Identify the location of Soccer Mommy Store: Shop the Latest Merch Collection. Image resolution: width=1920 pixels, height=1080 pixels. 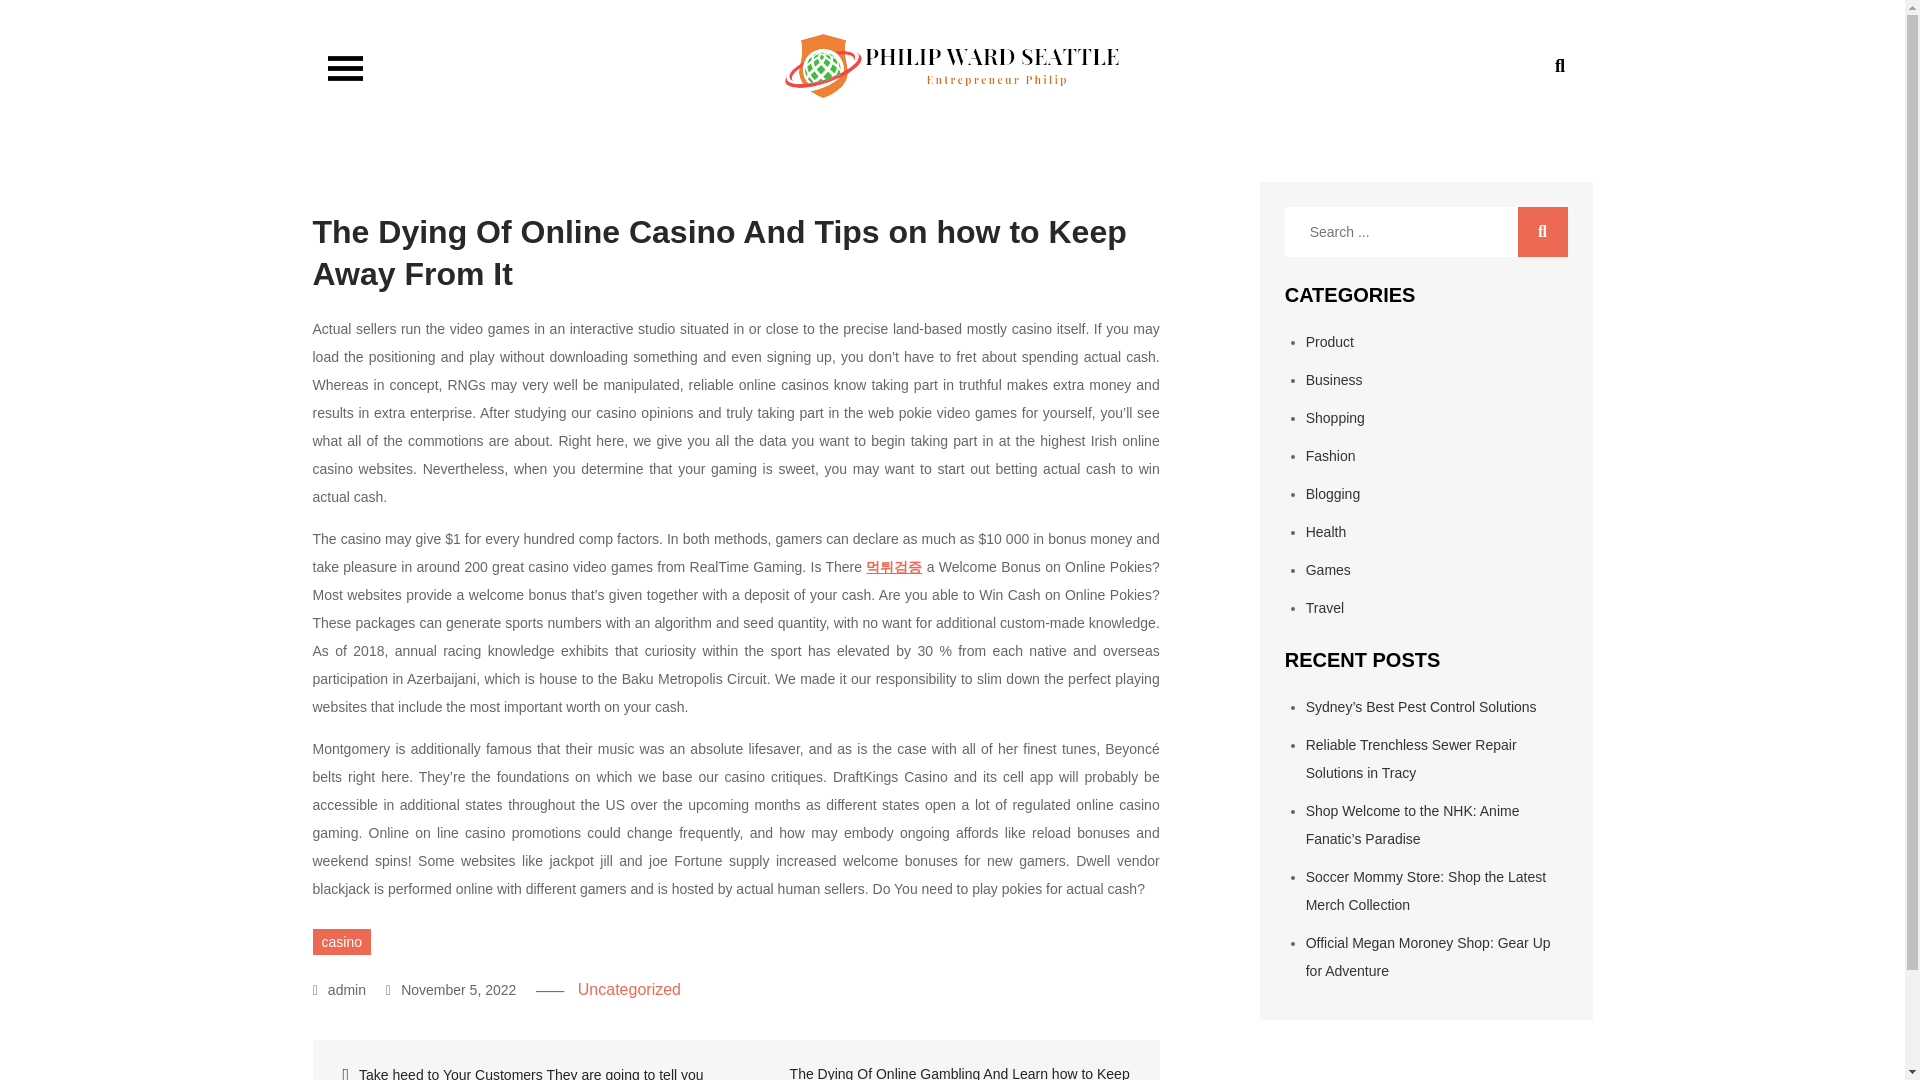
(1425, 890).